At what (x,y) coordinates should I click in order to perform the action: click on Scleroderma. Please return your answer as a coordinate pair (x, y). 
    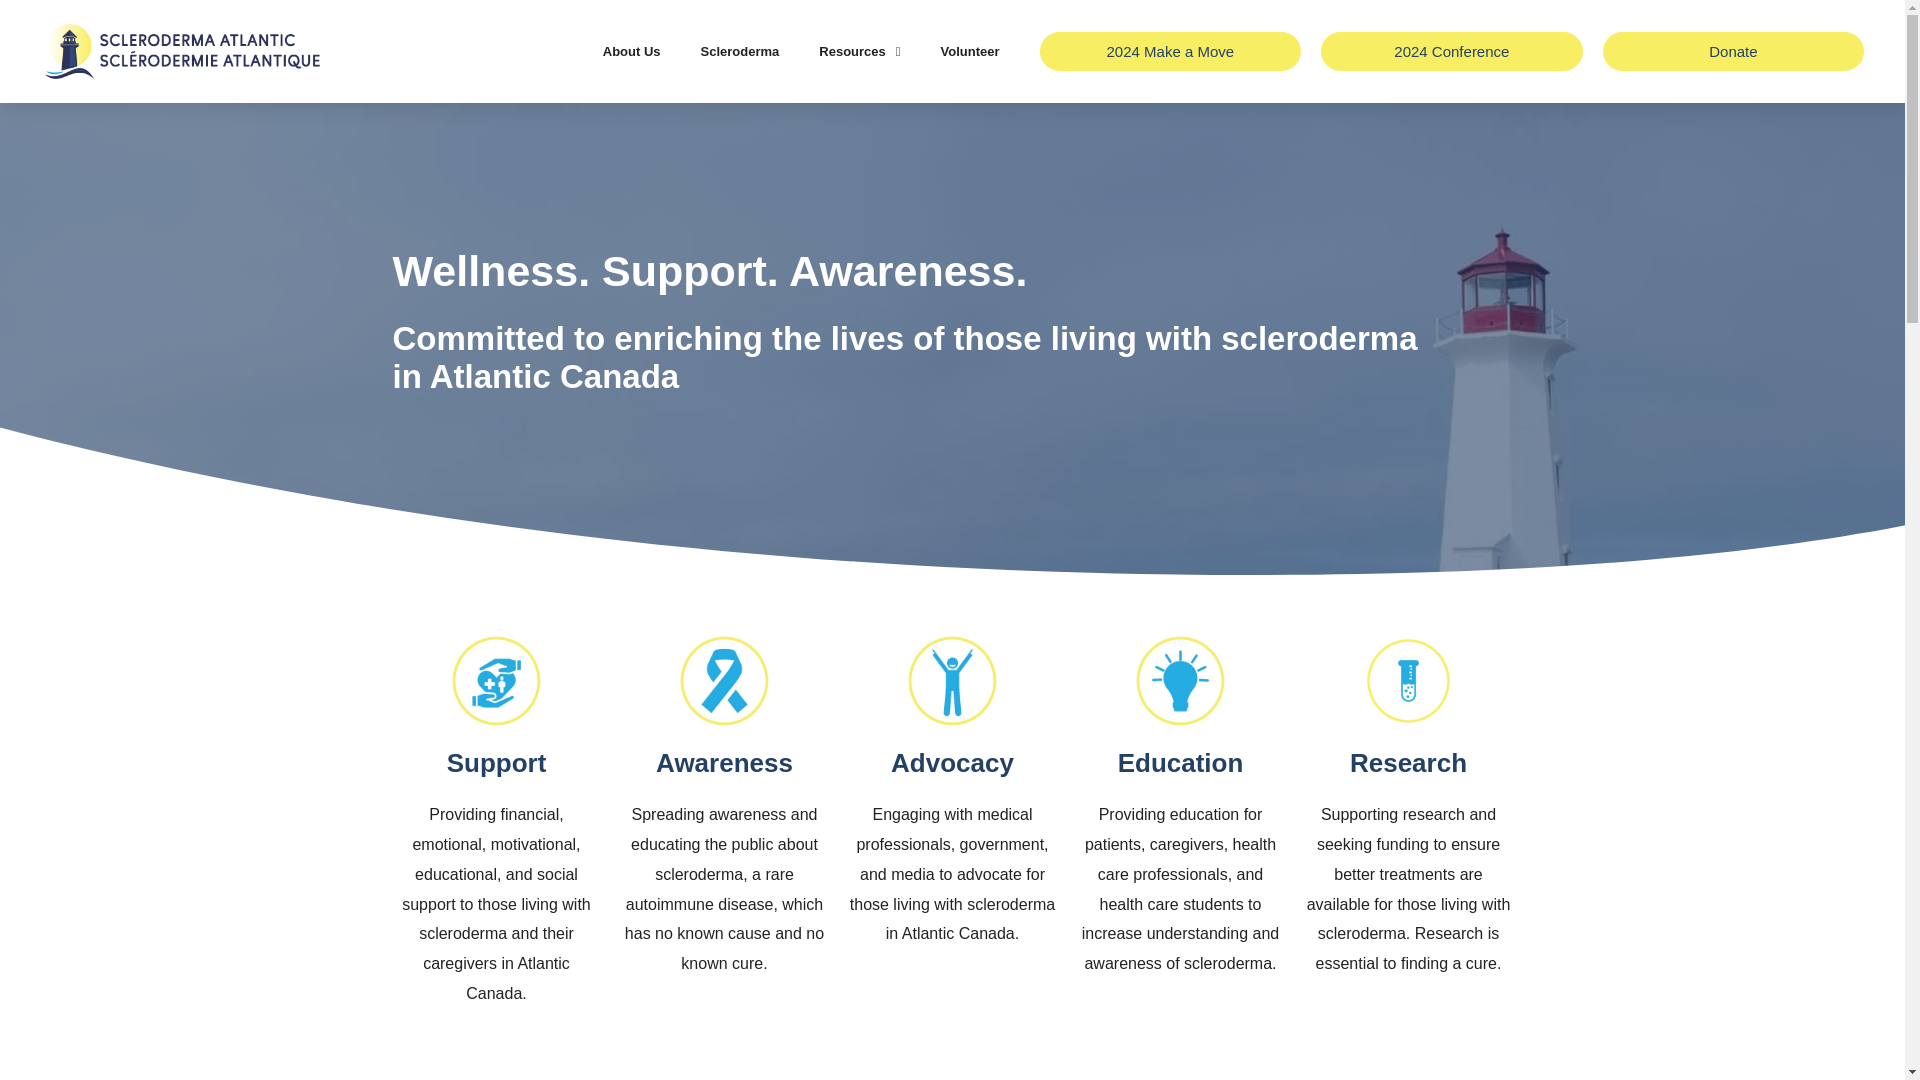
    Looking at the image, I should click on (740, 52).